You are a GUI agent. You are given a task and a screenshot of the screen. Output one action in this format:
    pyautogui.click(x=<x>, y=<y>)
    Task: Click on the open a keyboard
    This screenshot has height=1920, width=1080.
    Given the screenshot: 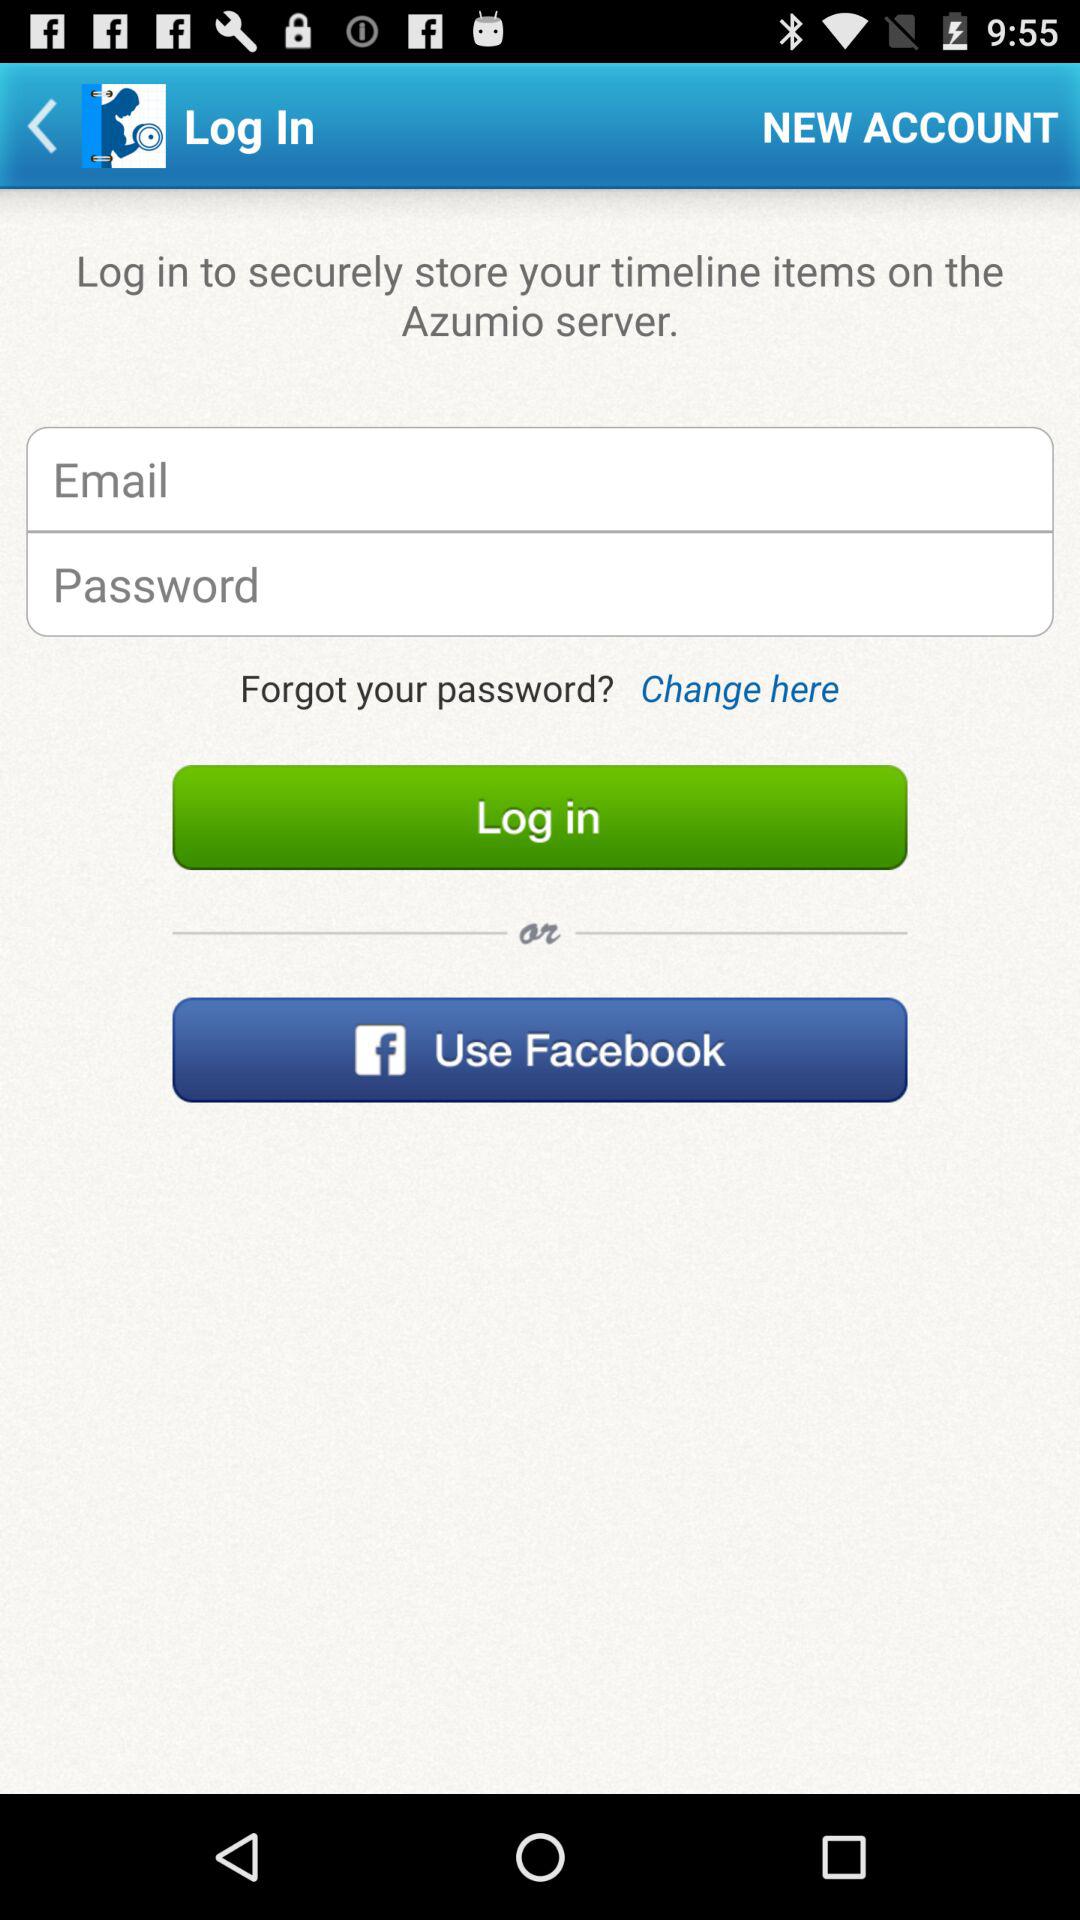 What is the action you would take?
    pyautogui.click(x=540, y=584)
    